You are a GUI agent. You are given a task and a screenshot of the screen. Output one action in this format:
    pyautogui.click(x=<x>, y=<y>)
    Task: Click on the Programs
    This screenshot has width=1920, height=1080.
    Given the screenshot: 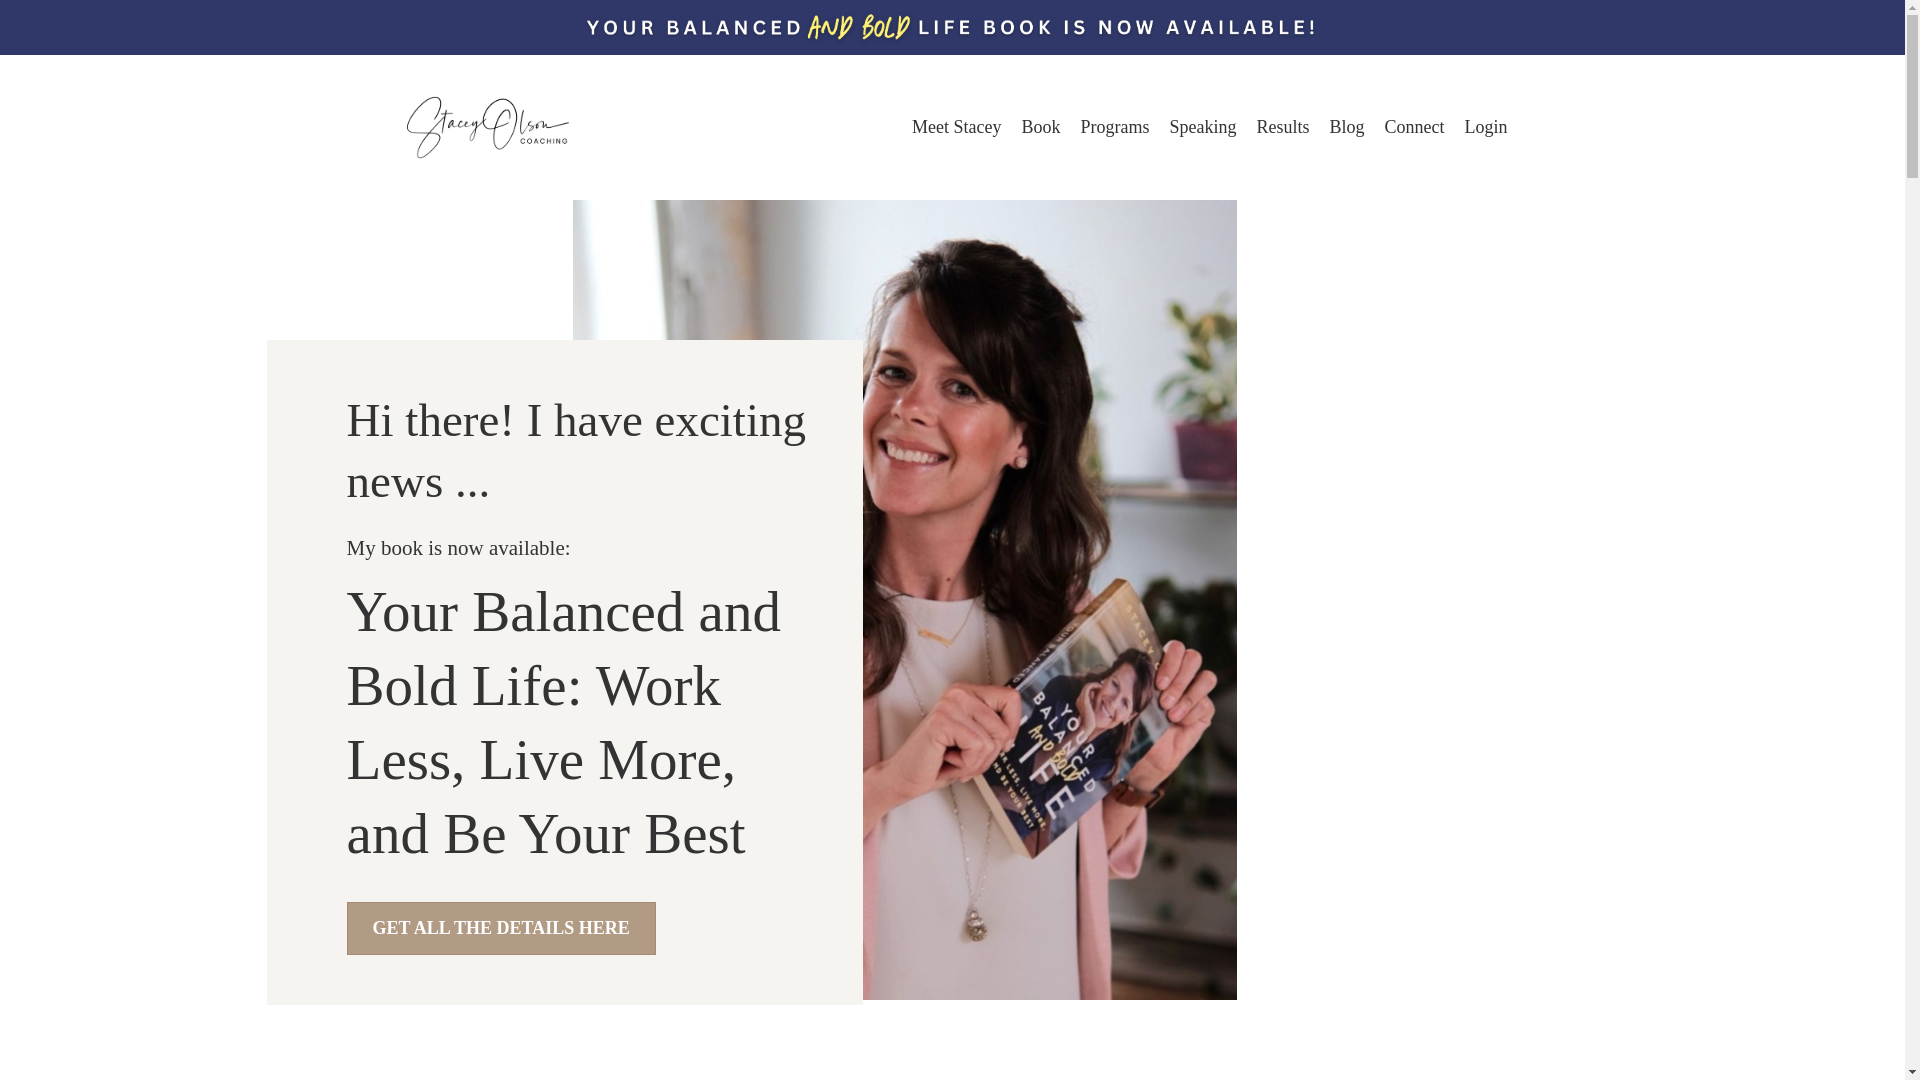 What is the action you would take?
    pyautogui.click(x=1114, y=127)
    